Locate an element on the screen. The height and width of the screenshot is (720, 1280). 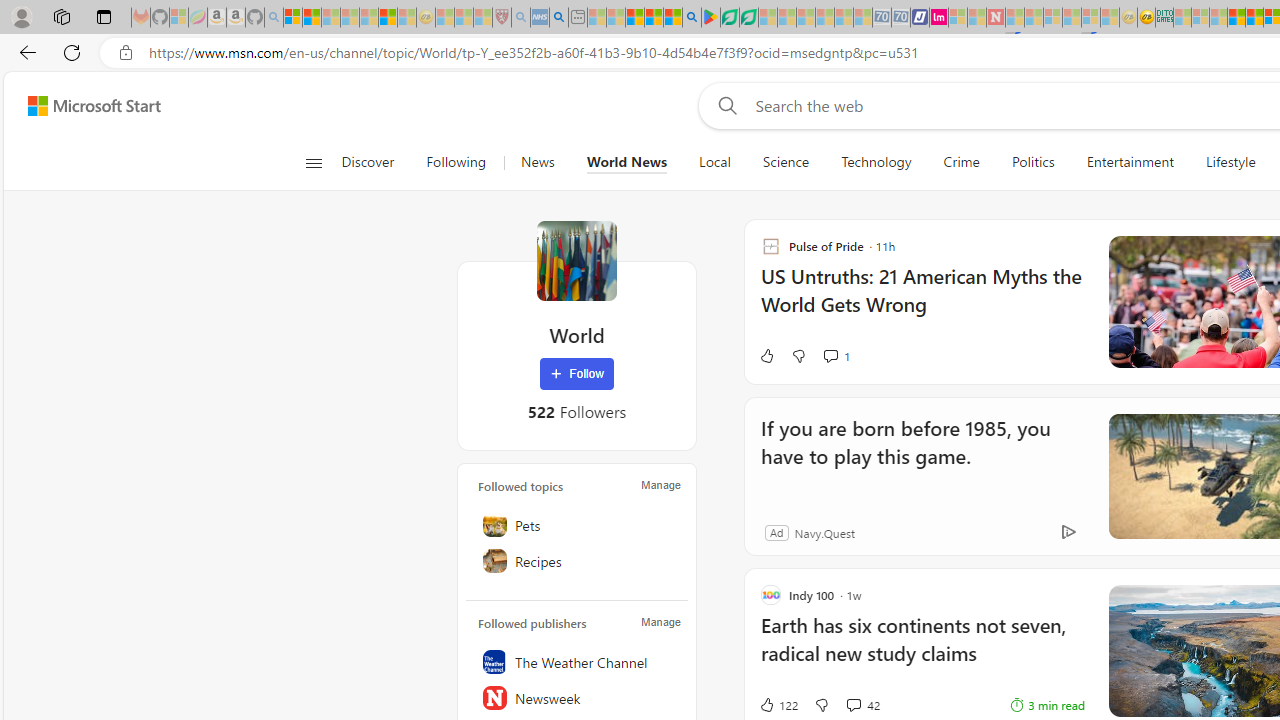
utah sues federal government - Search is located at coordinates (559, 18).